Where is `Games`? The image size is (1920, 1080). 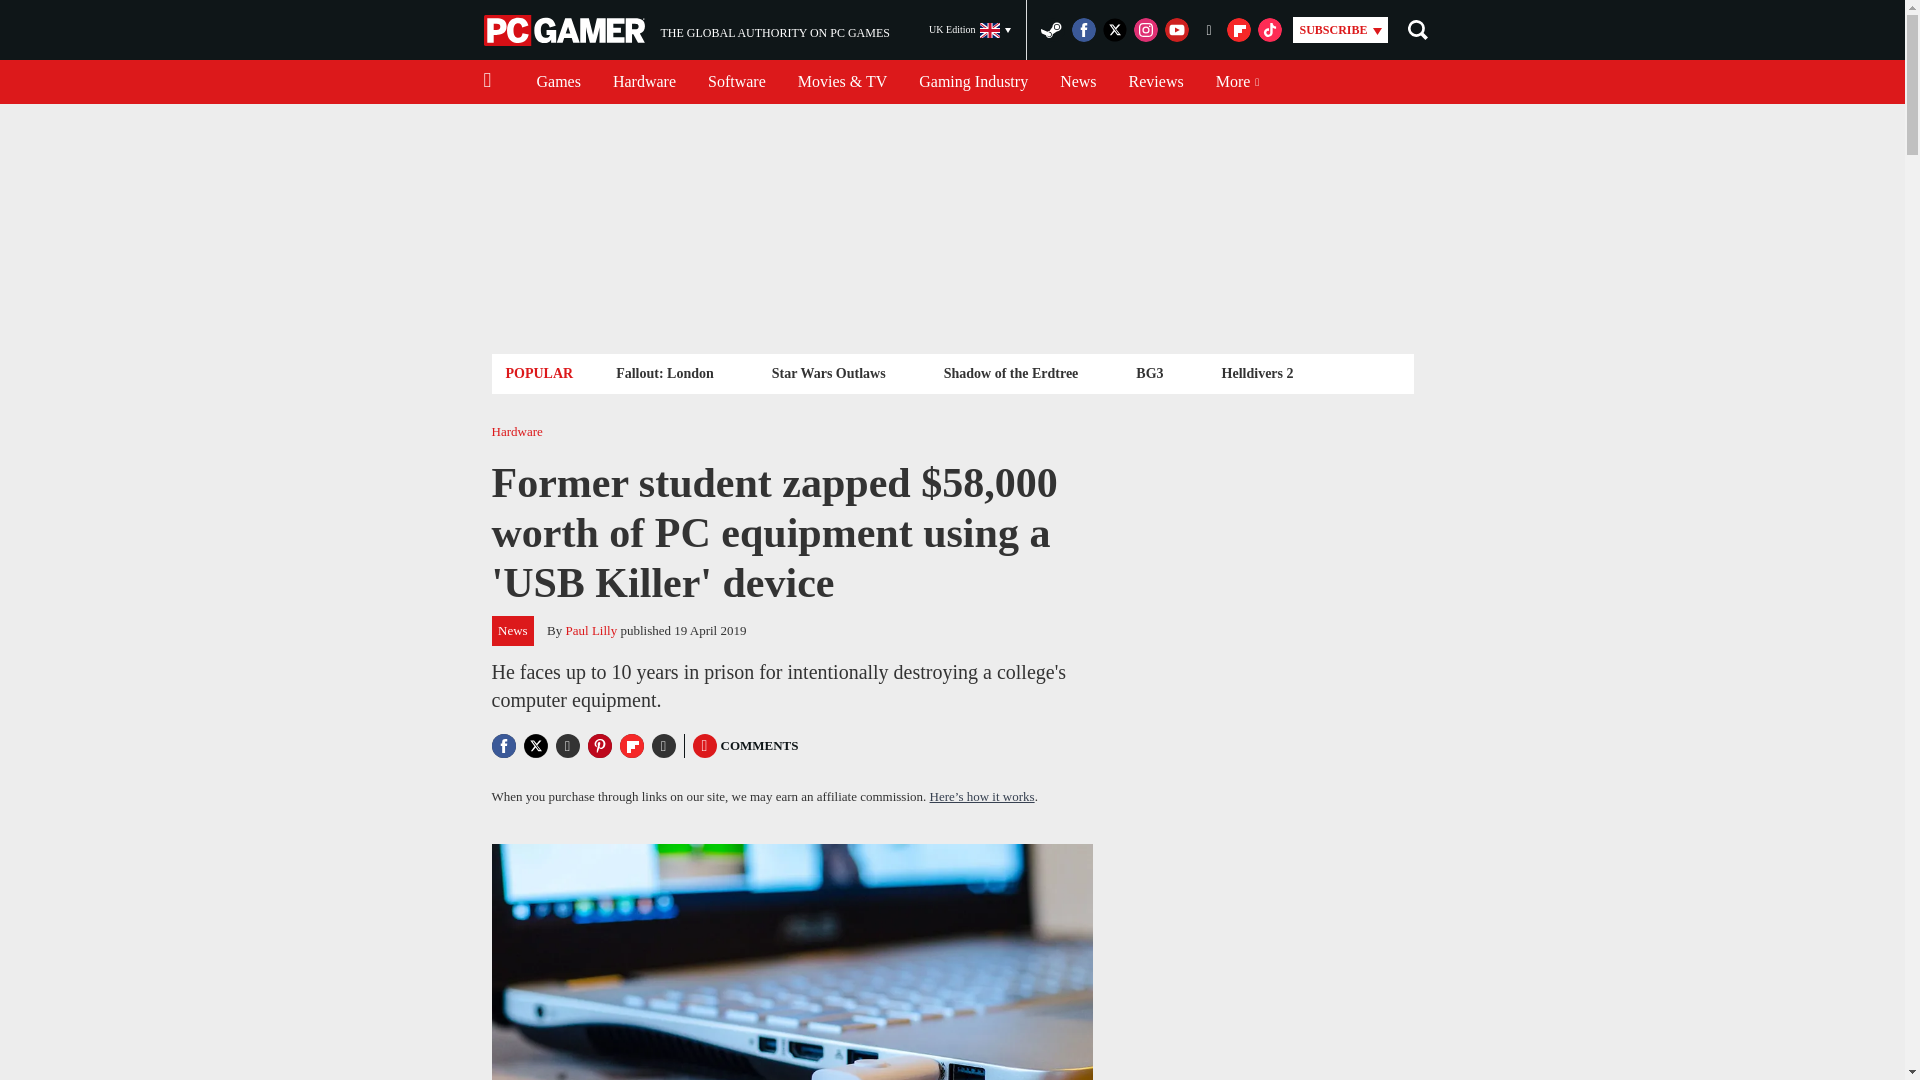 Games is located at coordinates (558, 82).